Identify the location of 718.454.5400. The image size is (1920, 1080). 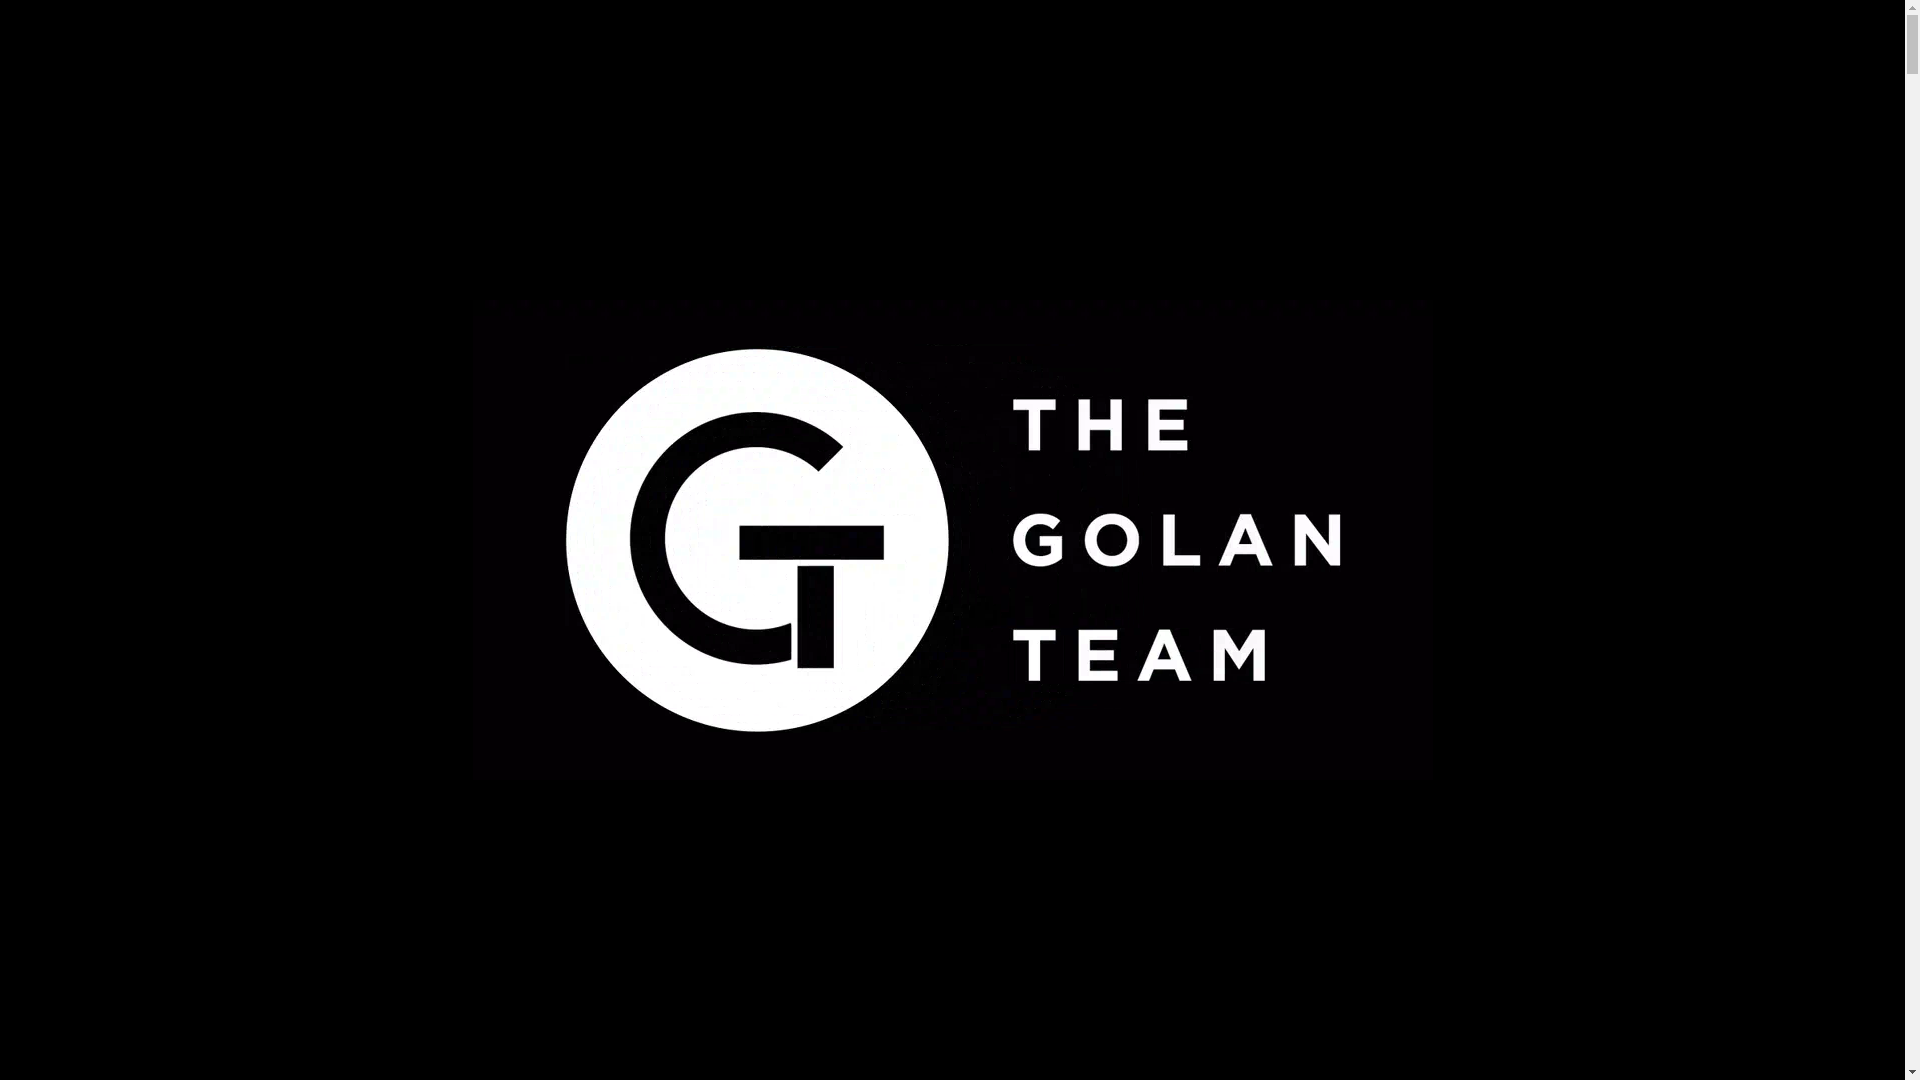
(1623, 47).